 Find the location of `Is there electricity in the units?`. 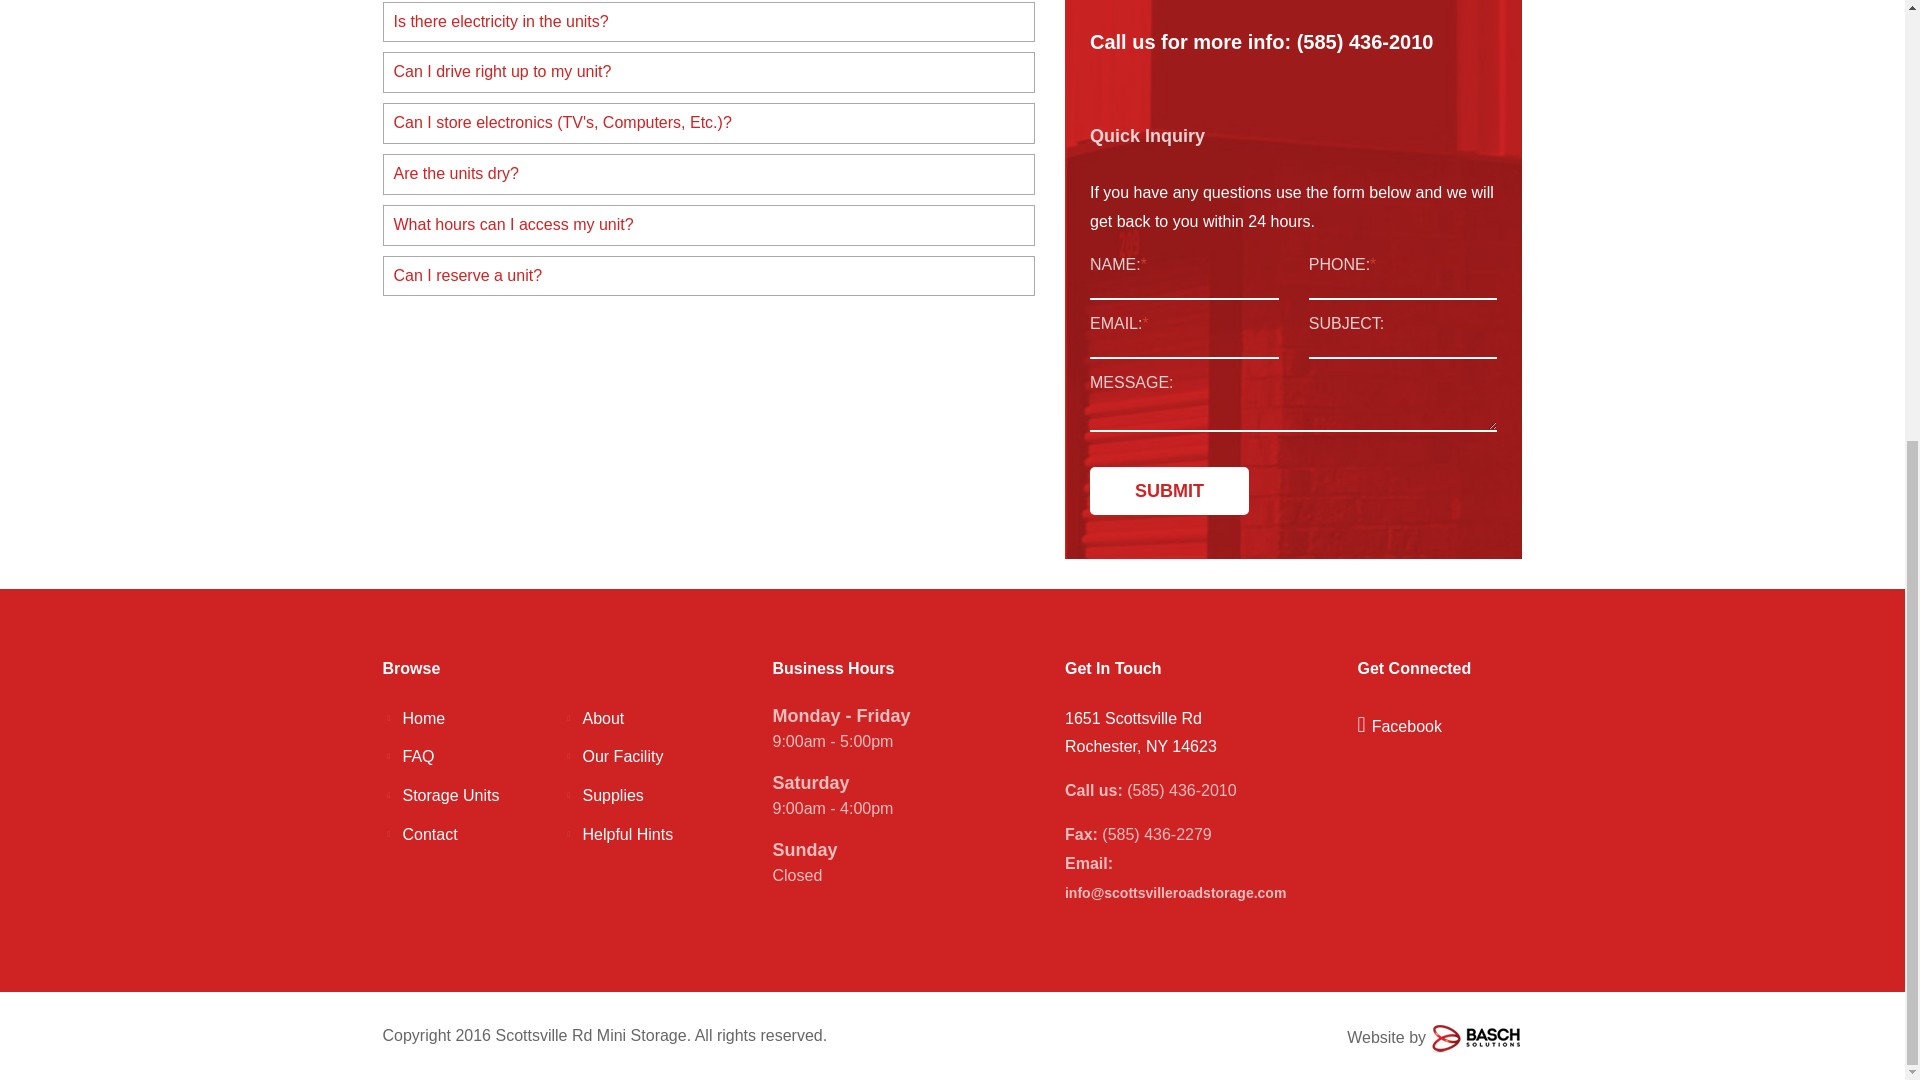

Is there electricity in the units? is located at coordinates (709, 22).